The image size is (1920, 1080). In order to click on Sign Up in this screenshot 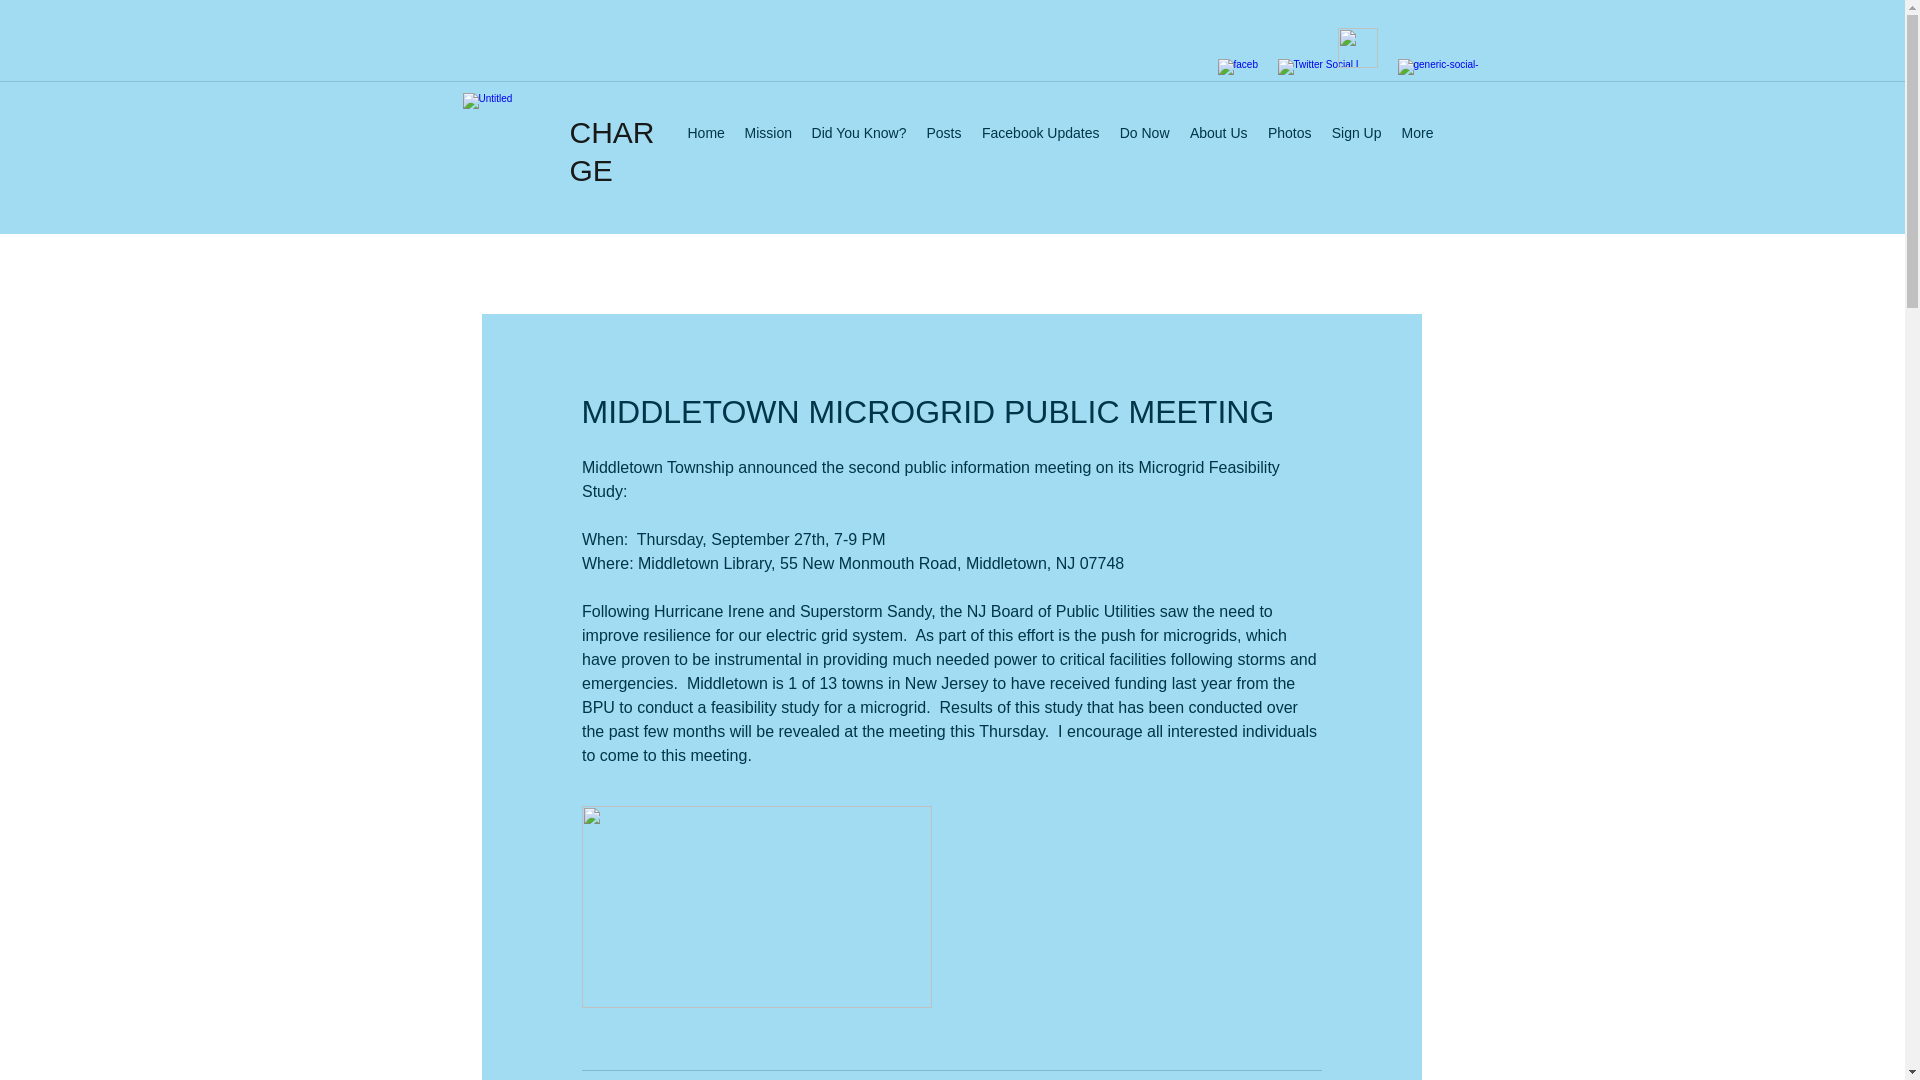, I will do `click(1357, 132)`.